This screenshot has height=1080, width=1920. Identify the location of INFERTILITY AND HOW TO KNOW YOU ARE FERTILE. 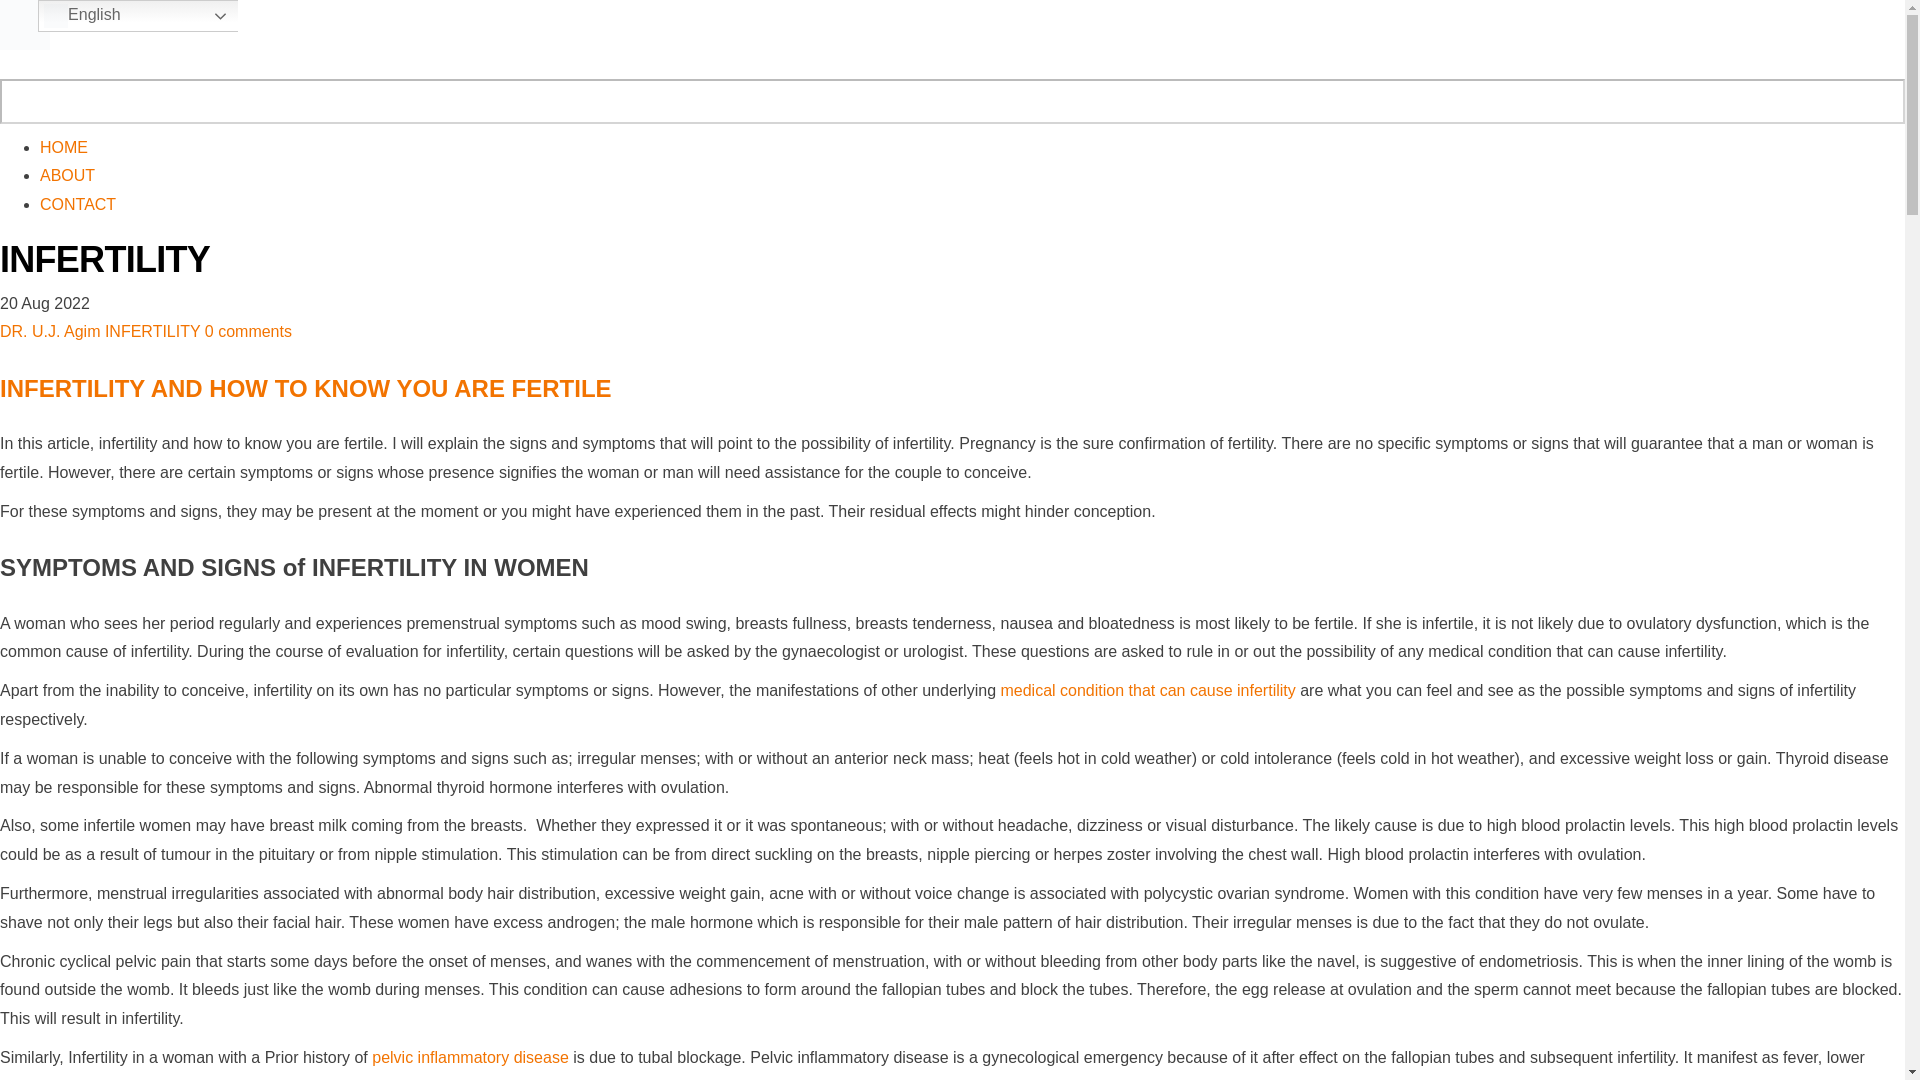
(306, 388).